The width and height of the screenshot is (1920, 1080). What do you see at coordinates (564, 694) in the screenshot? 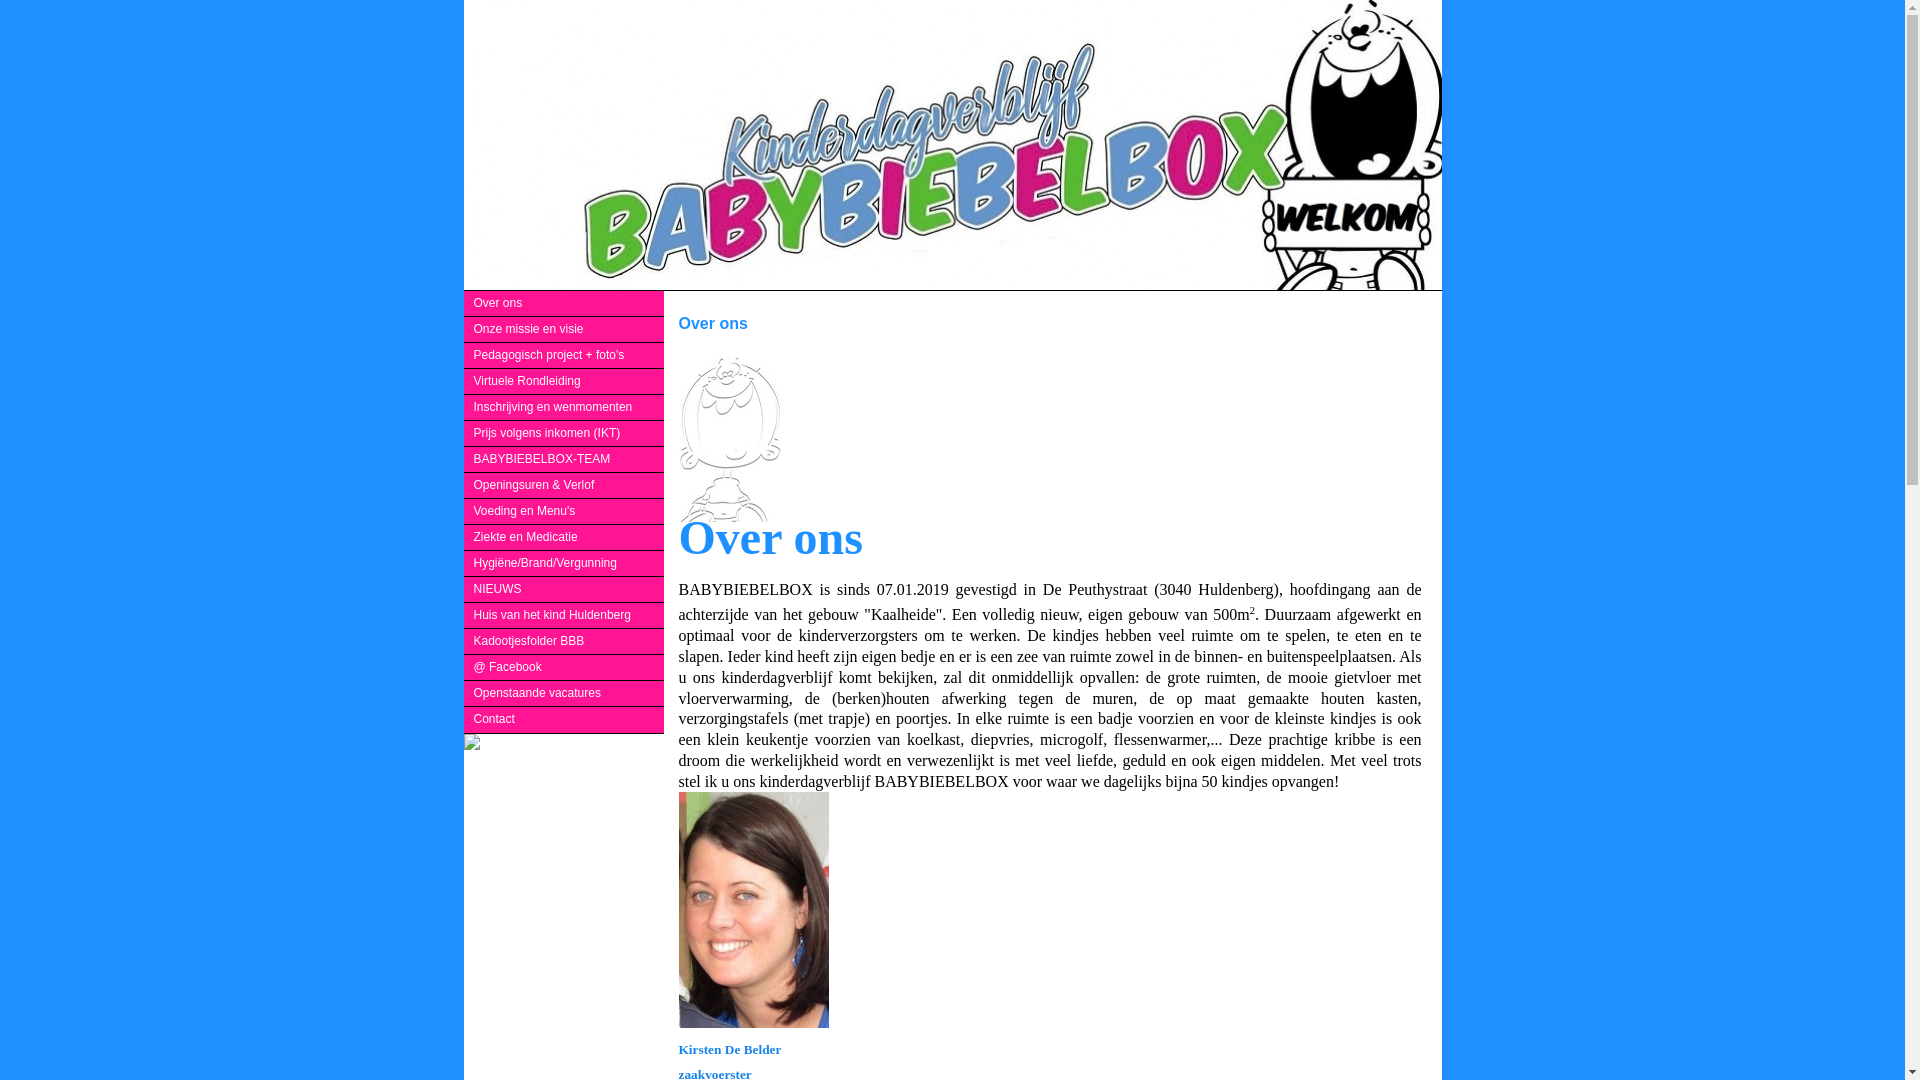
I see `Openstaande vacatures` at bounding box center [564, 694].